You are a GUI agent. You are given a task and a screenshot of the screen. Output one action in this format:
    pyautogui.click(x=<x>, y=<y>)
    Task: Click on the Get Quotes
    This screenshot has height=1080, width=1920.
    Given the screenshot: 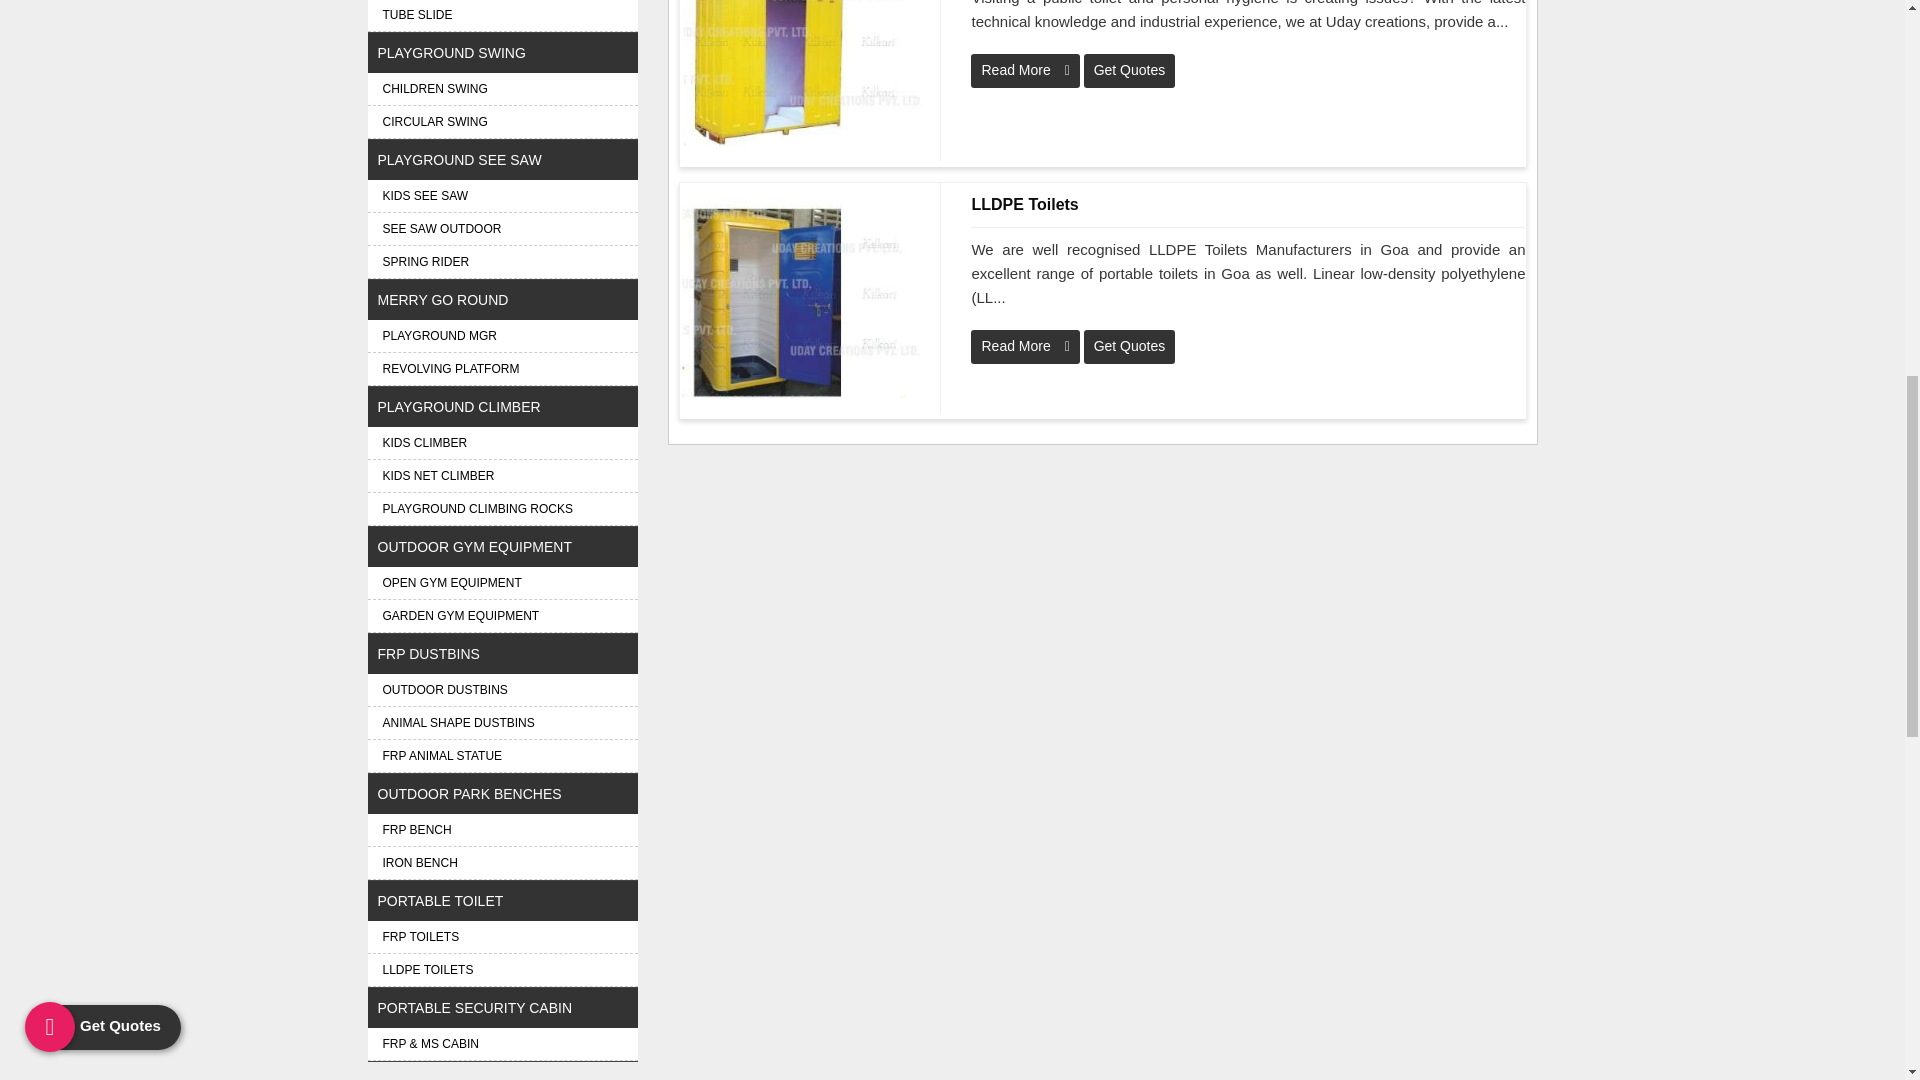 What is the action you would take?
    pyautogui.click(x=1130, y=70)
    